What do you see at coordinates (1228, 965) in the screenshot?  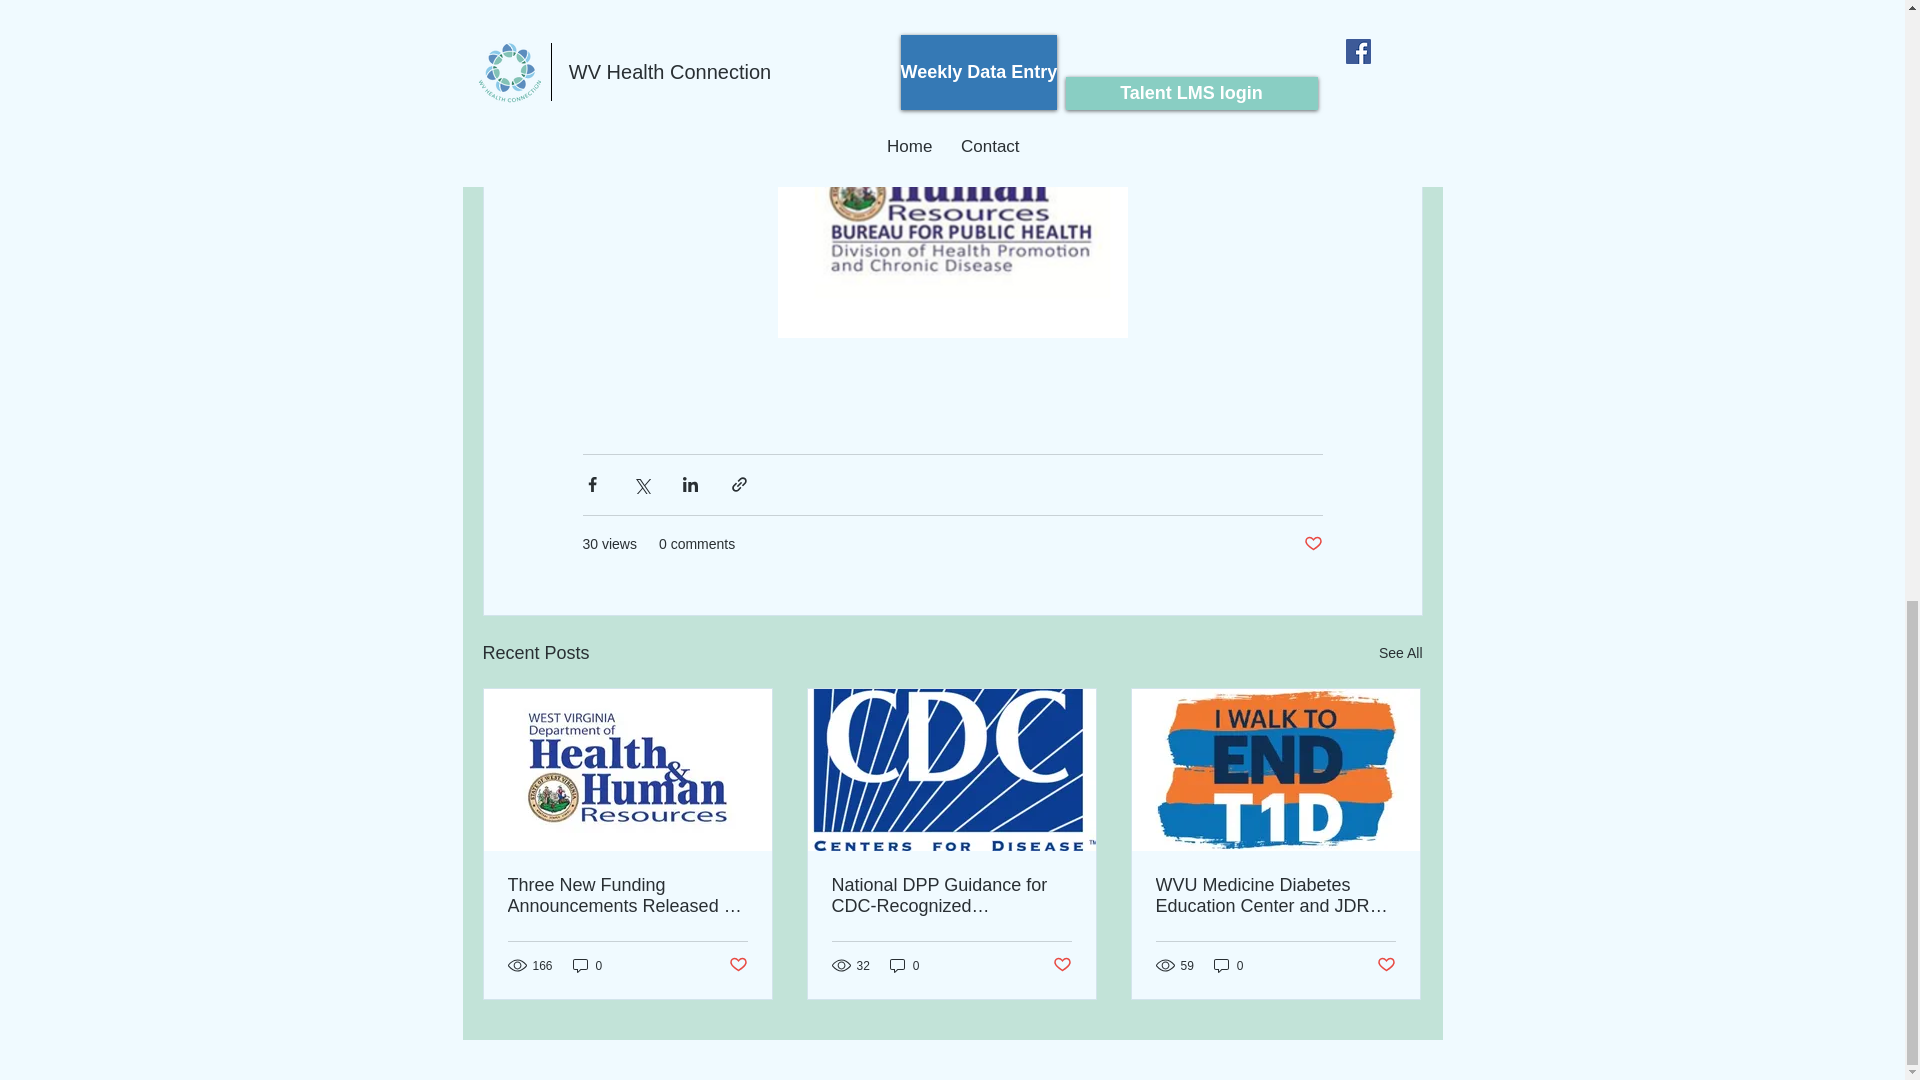 I see `0` at bounding box center [1228, 965].